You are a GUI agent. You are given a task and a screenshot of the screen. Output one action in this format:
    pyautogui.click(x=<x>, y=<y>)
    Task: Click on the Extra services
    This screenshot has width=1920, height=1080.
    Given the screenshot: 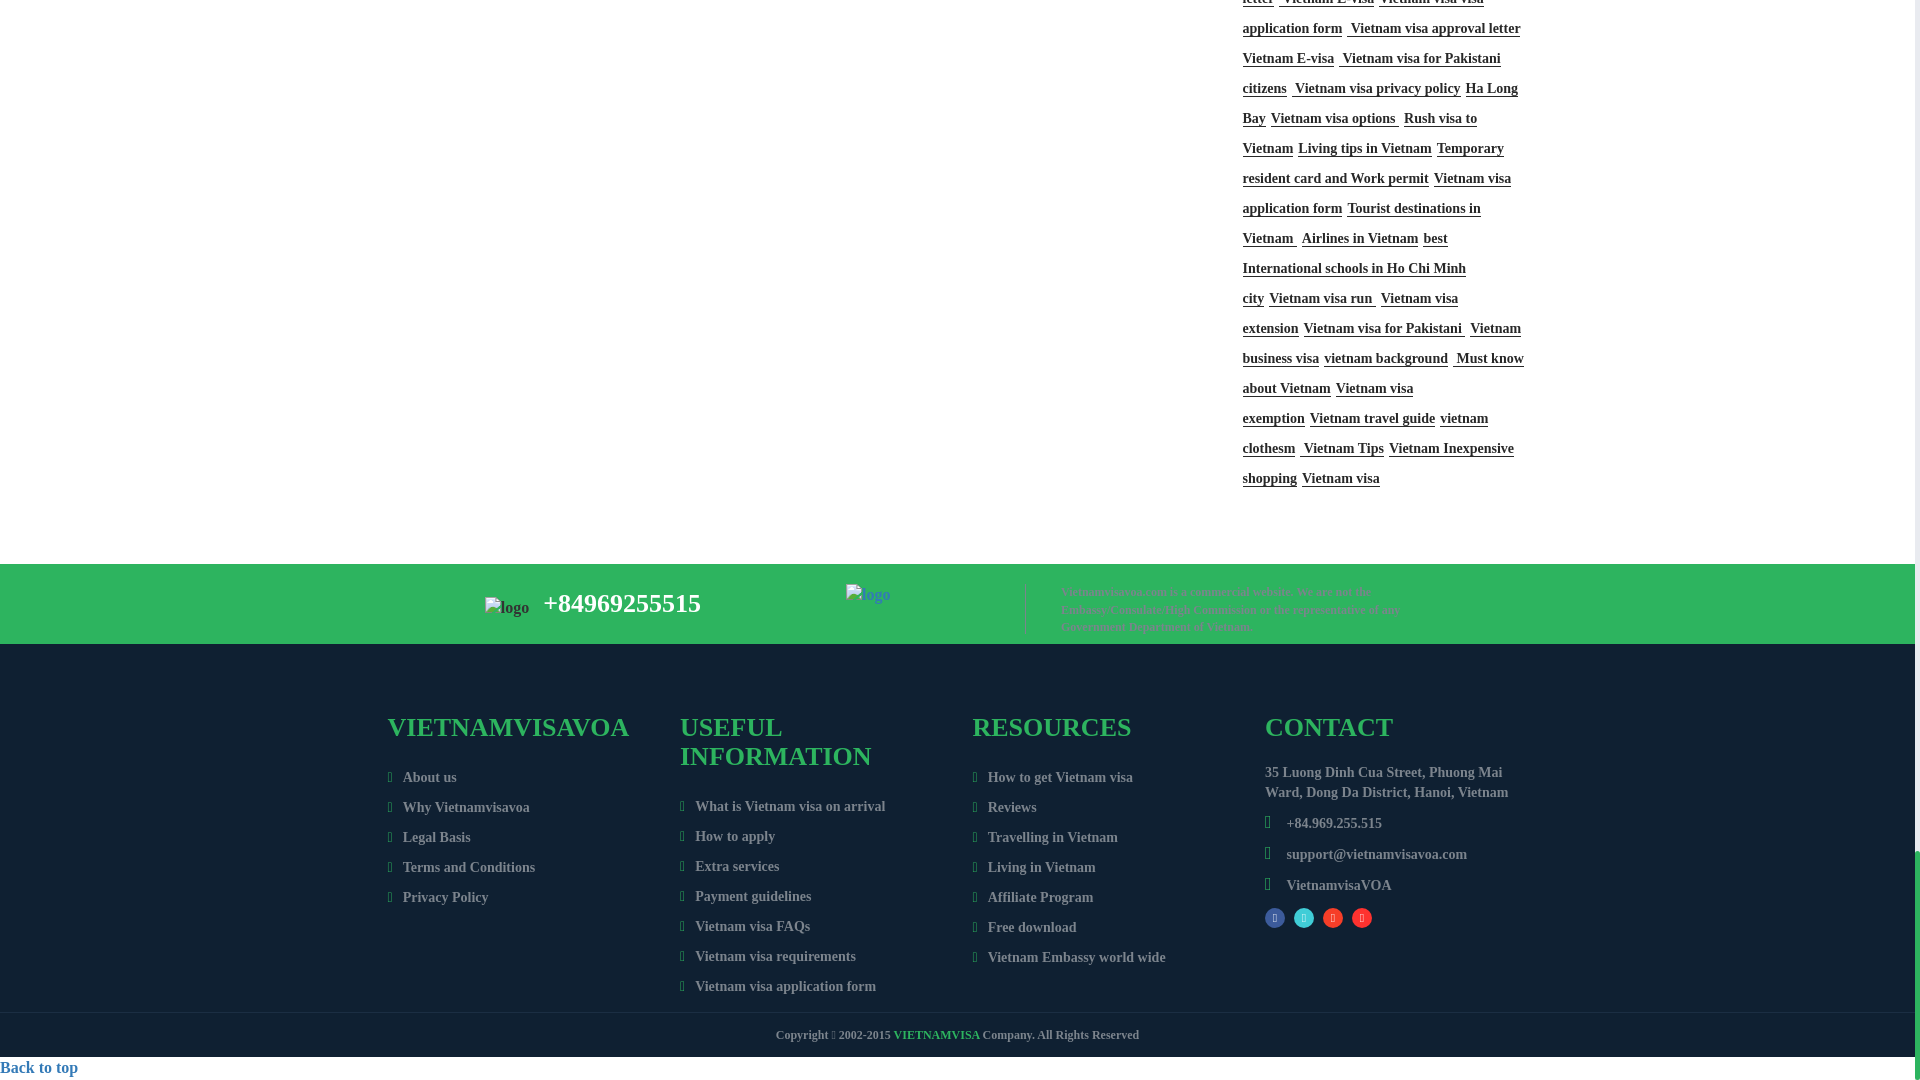 What is the action you would take?
    pyautogui.click(x=729, y=866)
    